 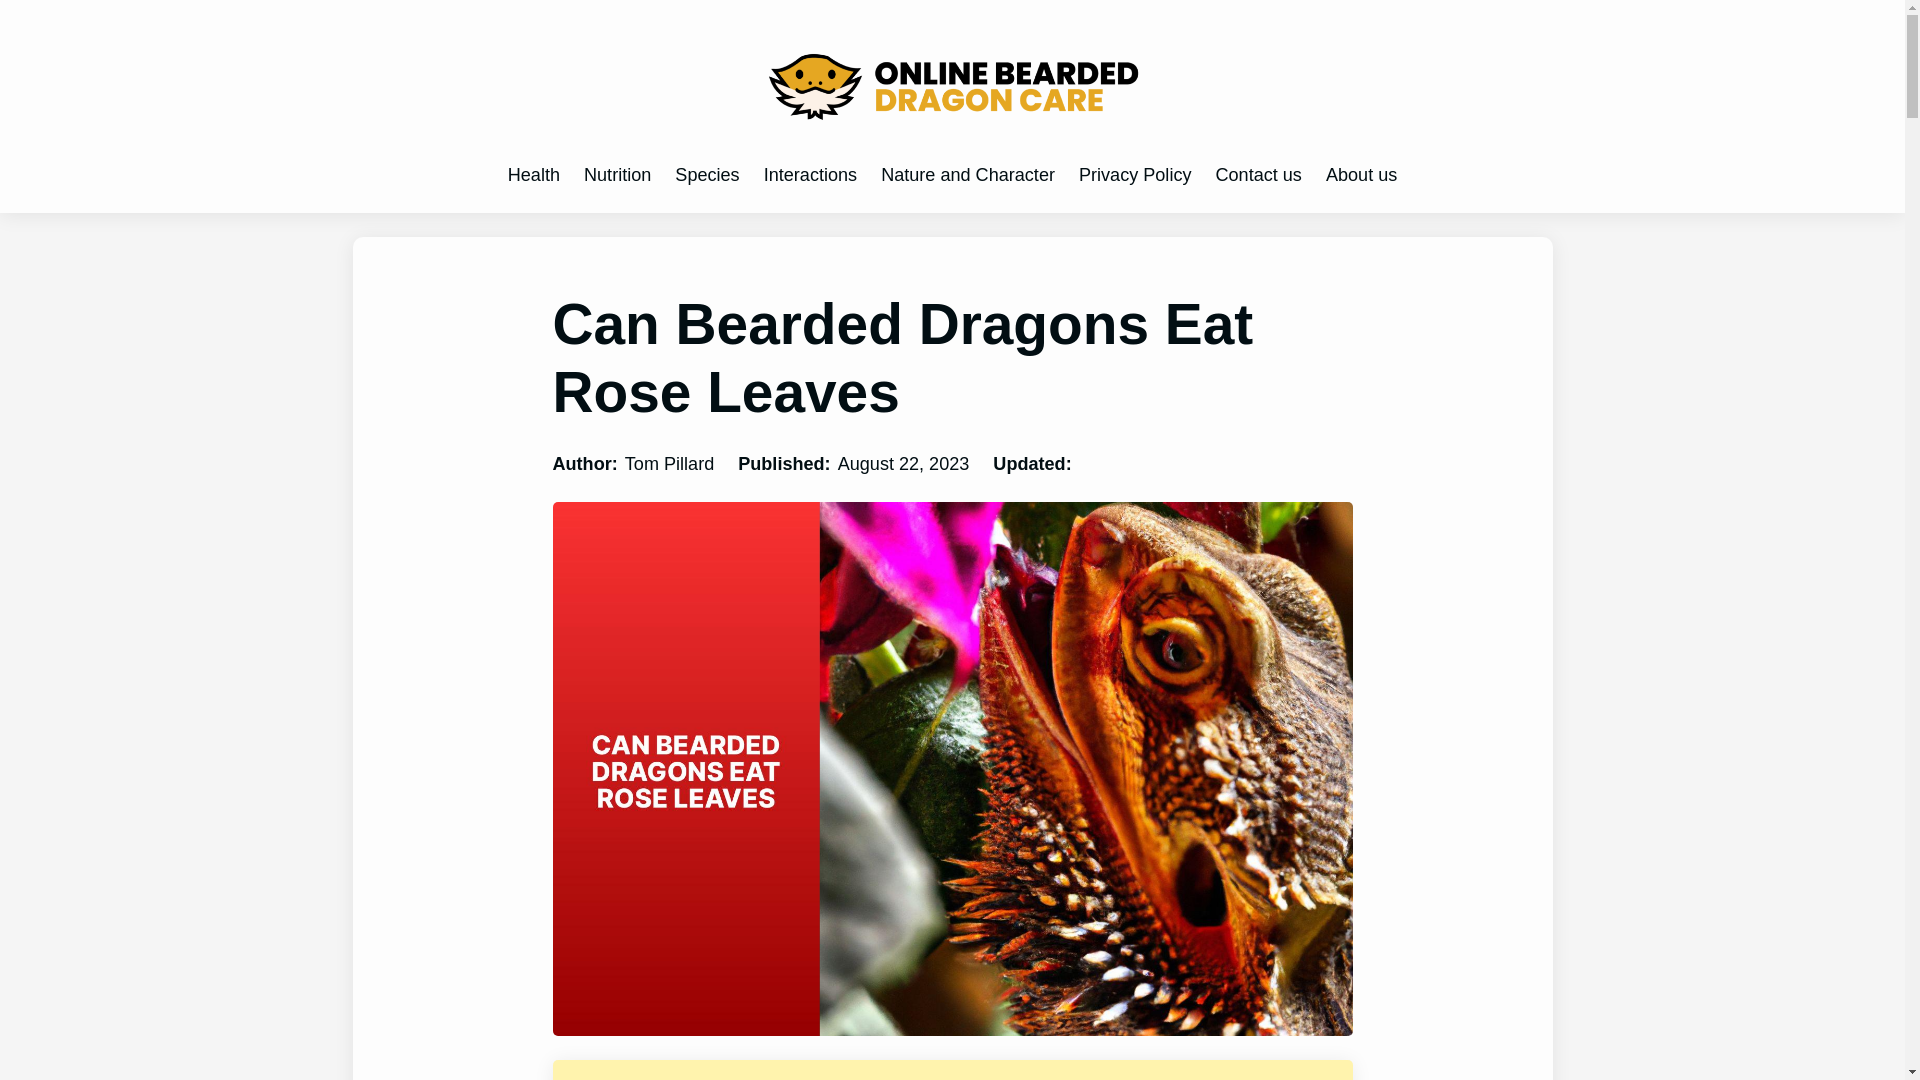 I want to click on Nature and Character, so click(x=968, y=175).